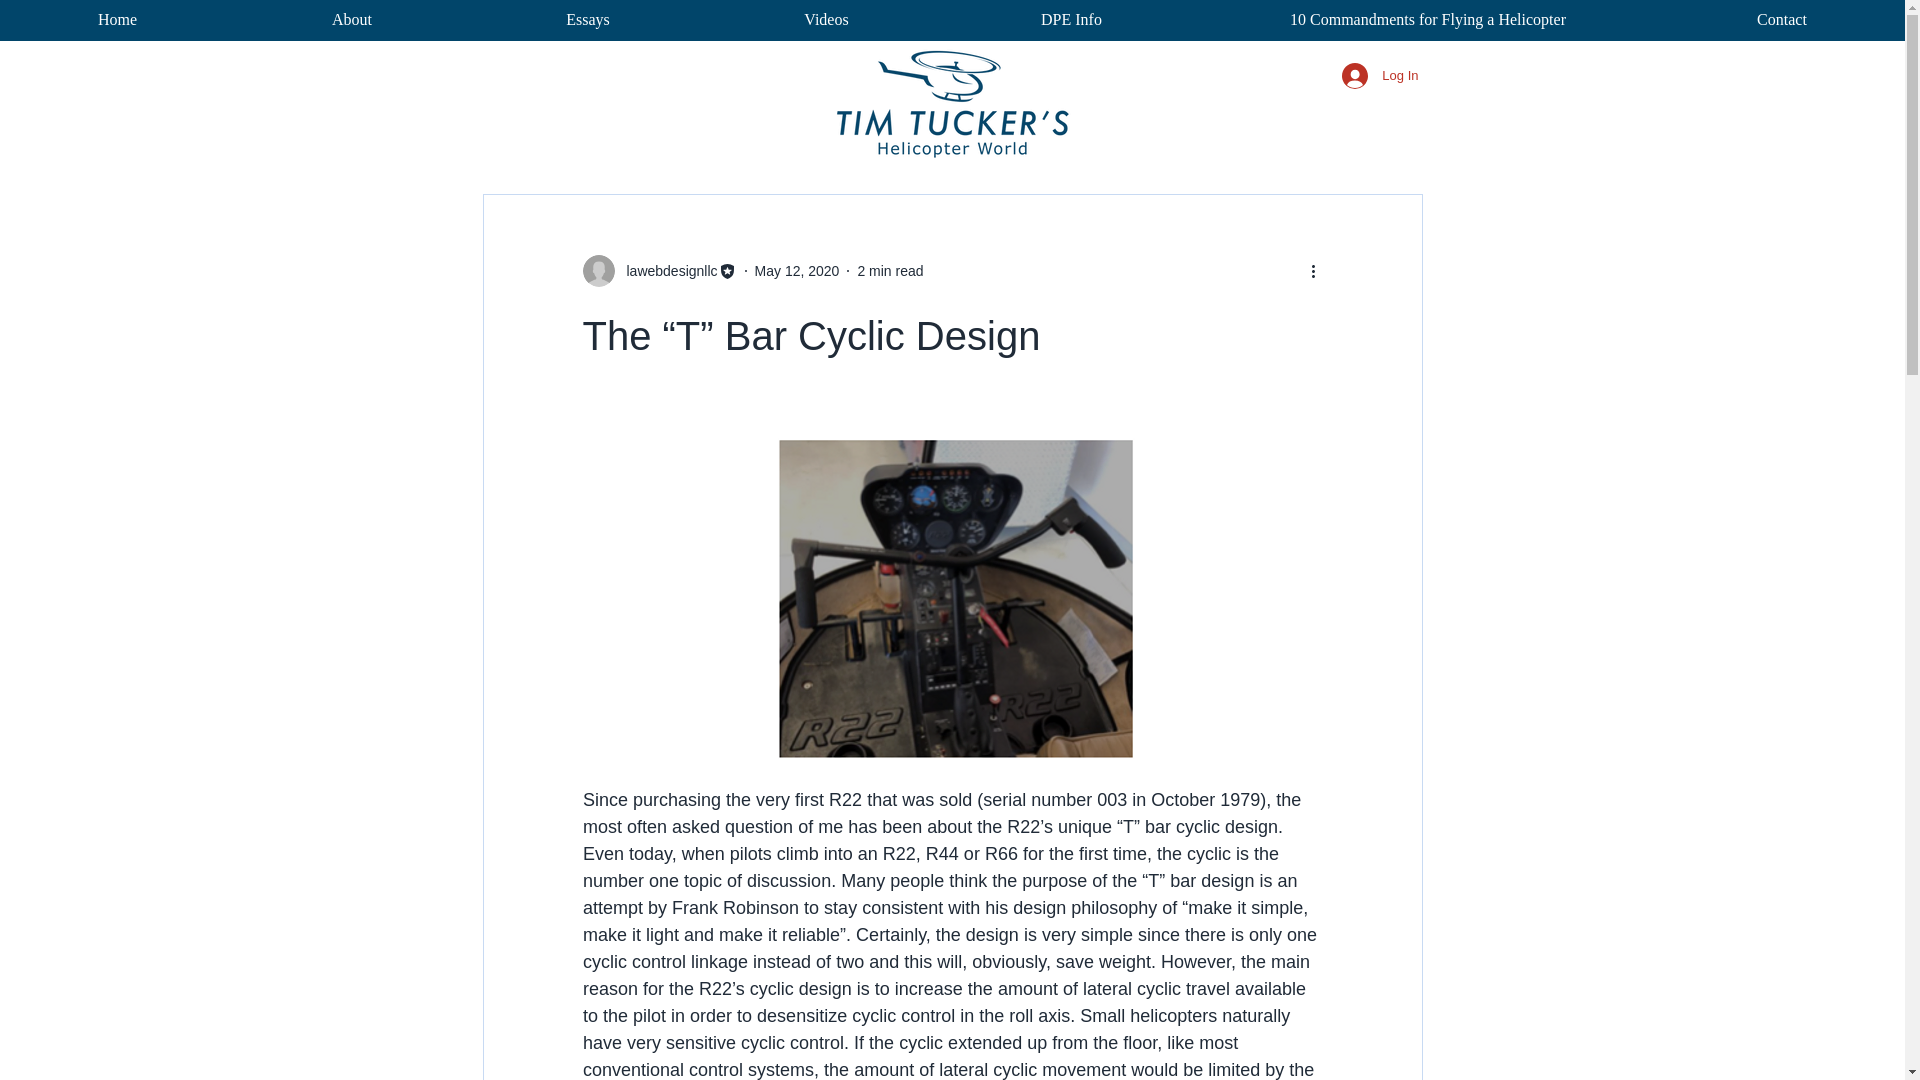 This screenshot has height=1080, width=1920. I want to click on Log In, so click(1380, 76).